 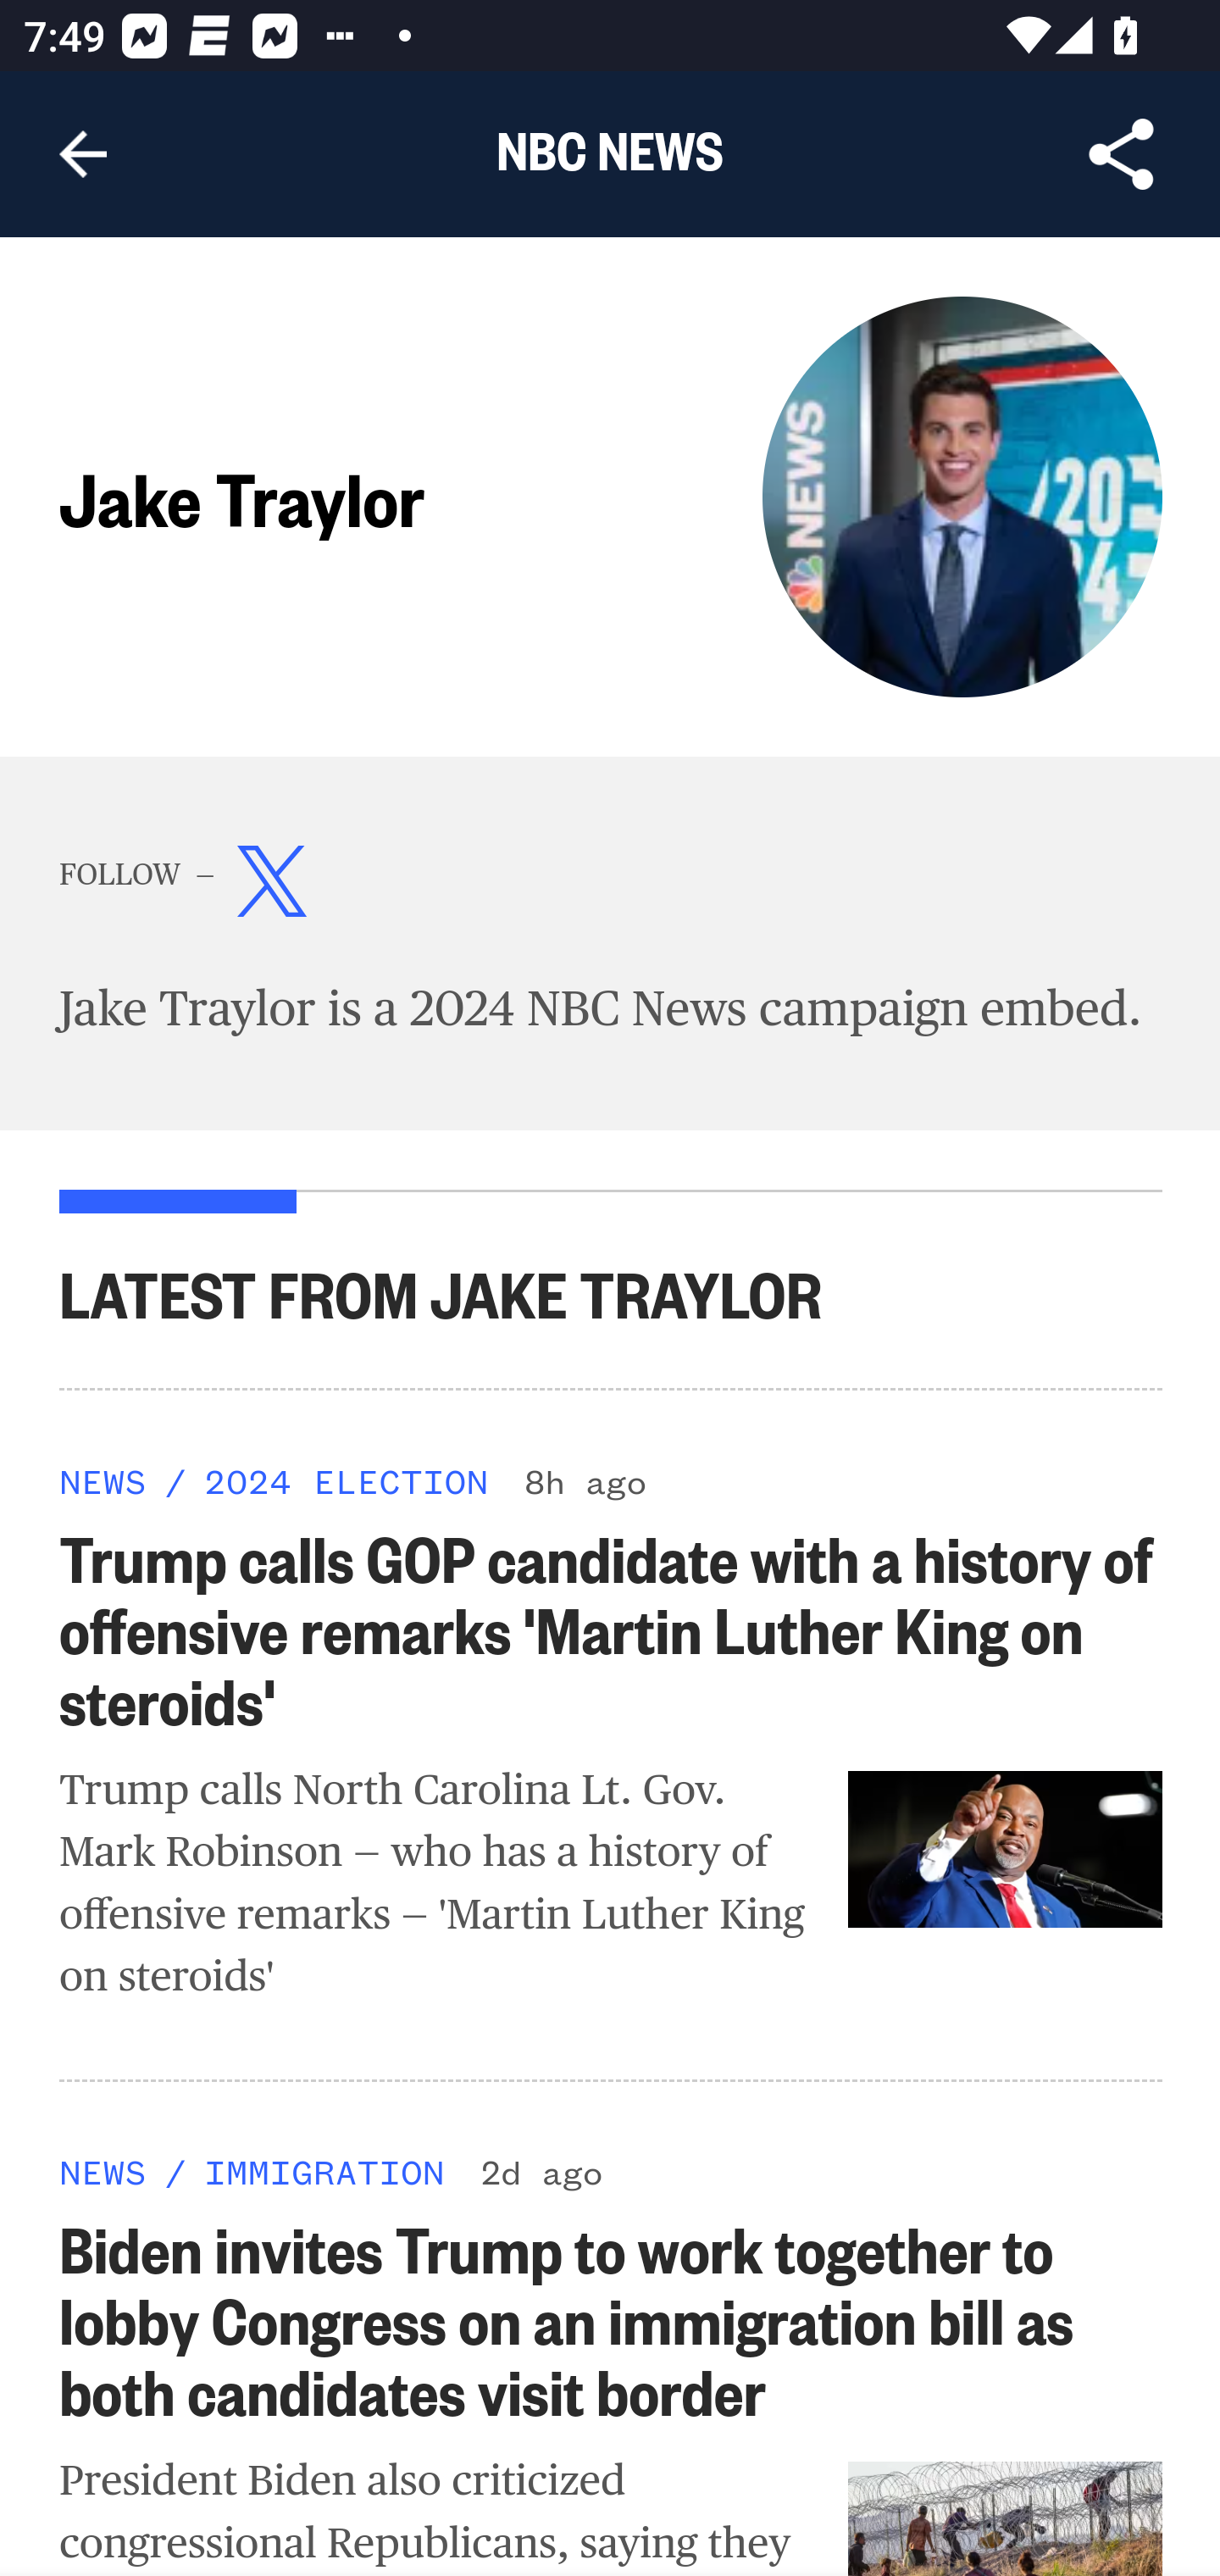 I want to click on Navigate up, so click(x=83, y=154).